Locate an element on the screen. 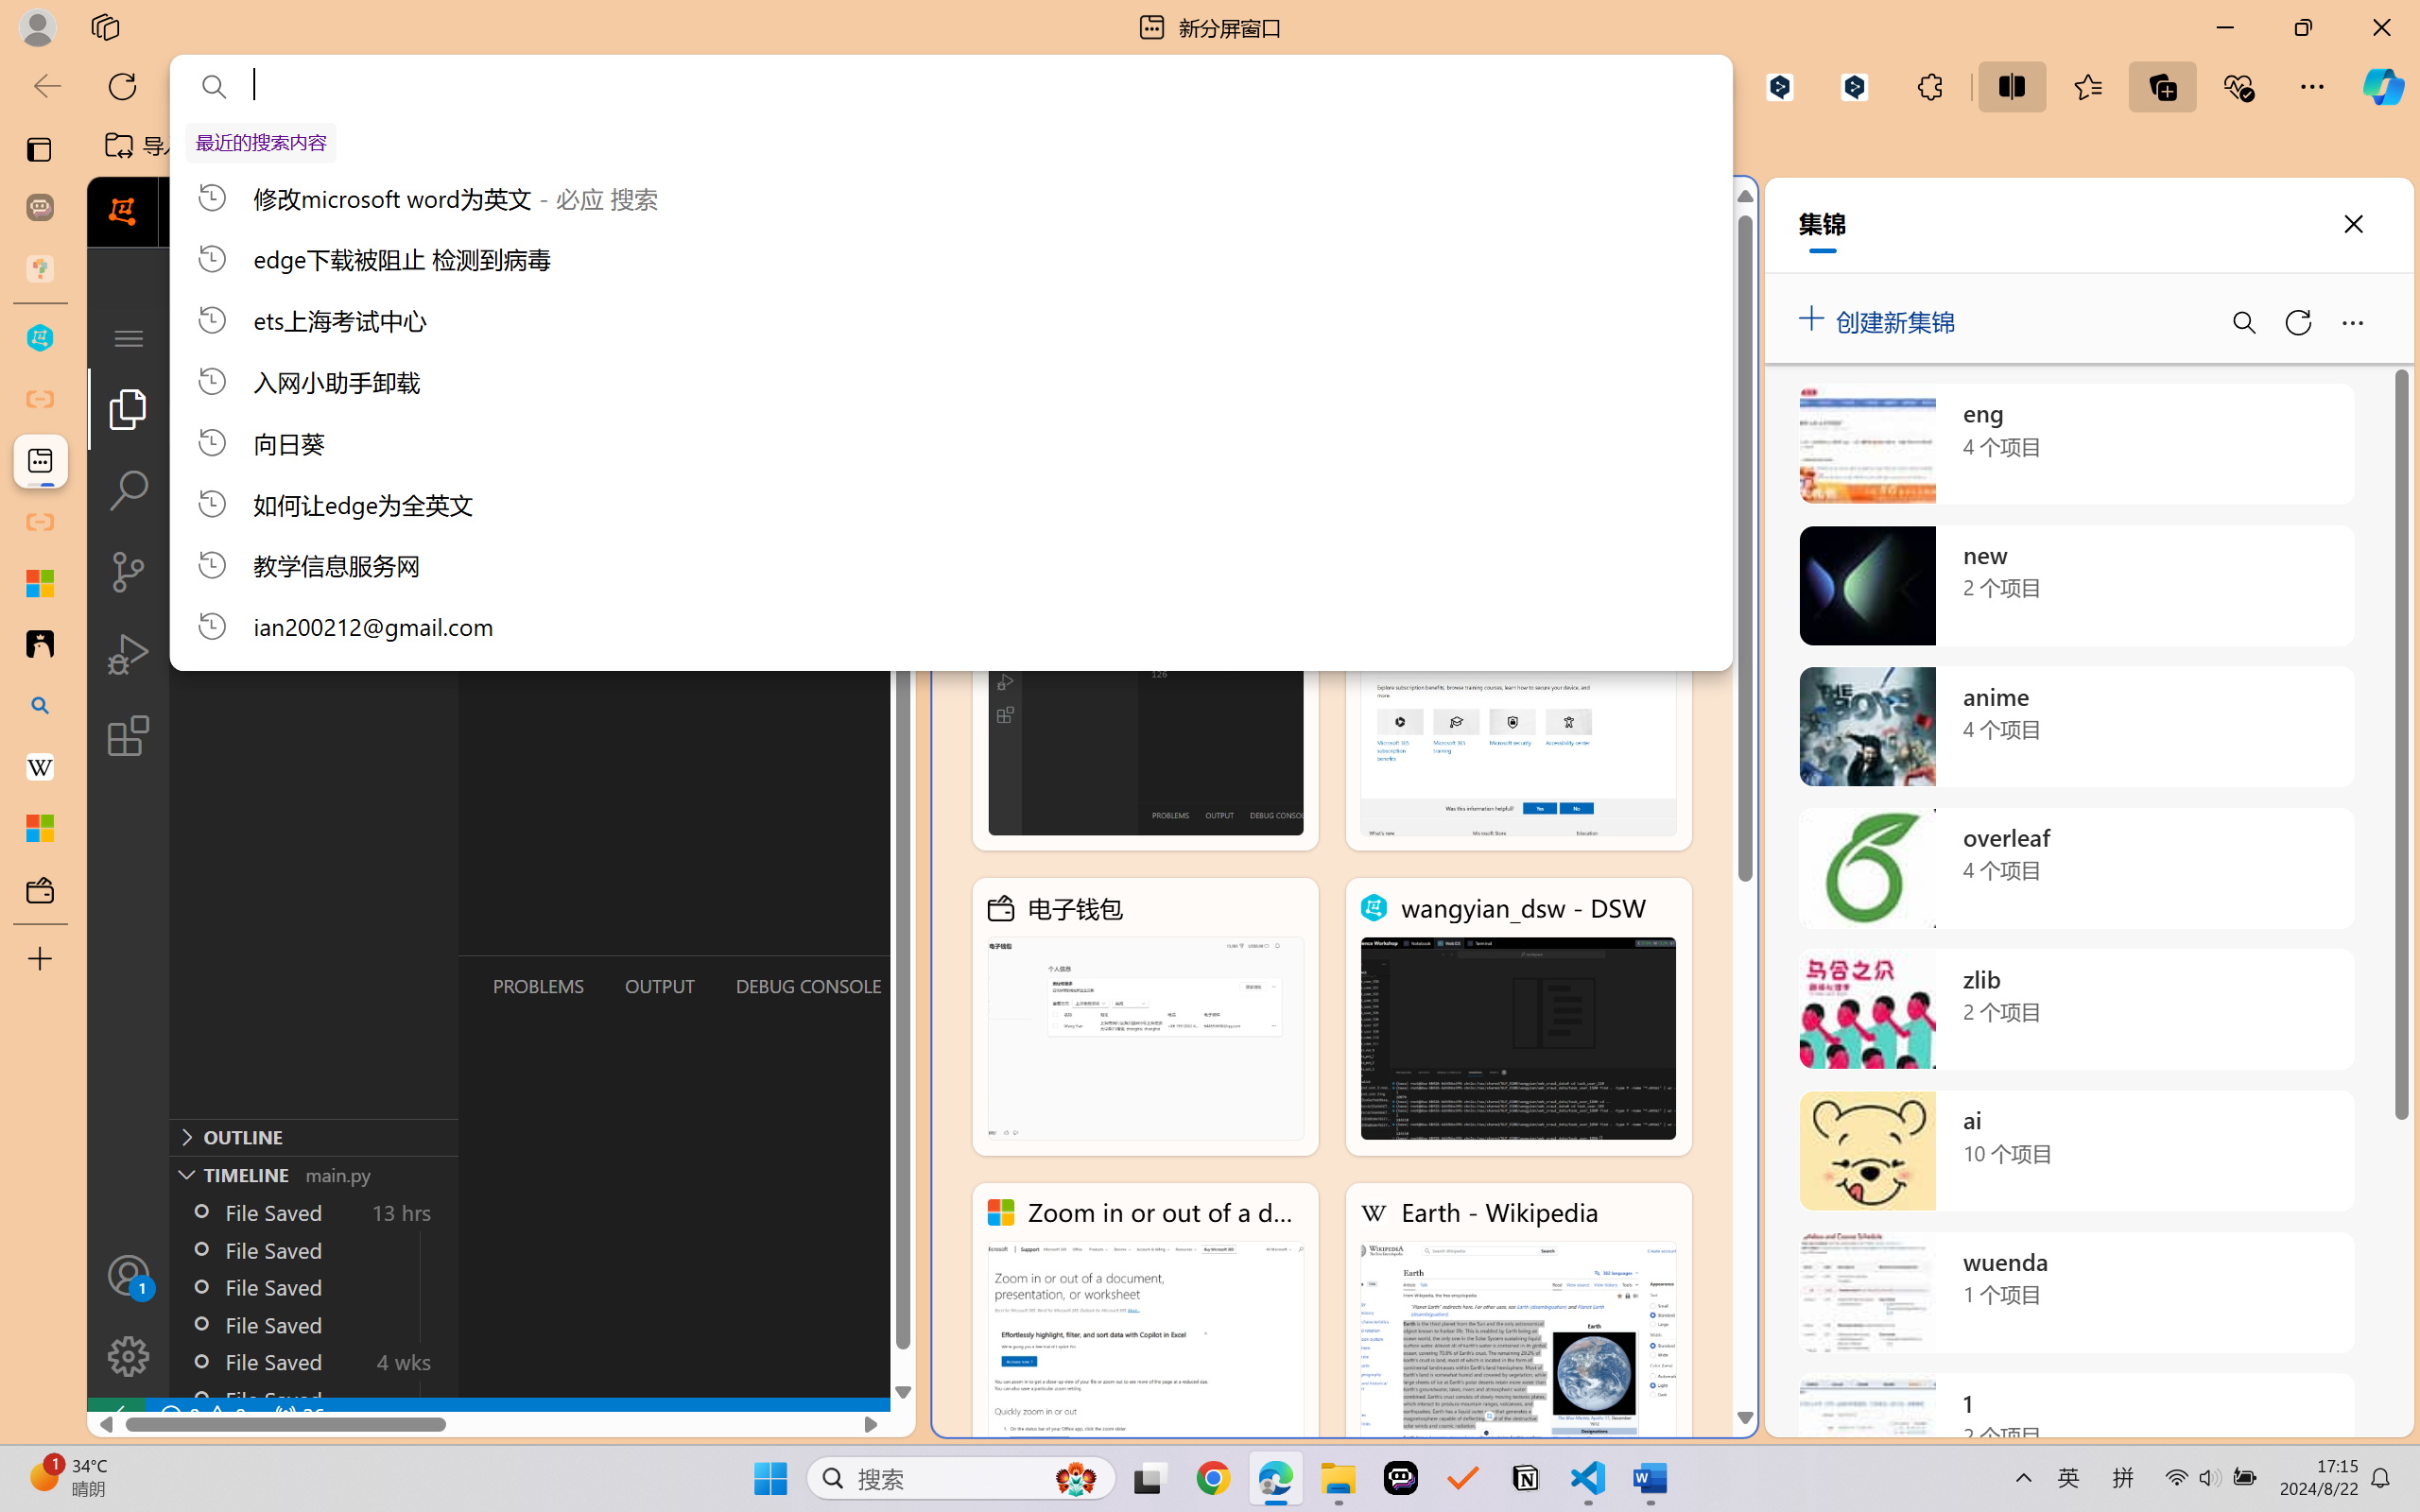  Earth - Wikipedia is located at coordinates (1518, 1321).